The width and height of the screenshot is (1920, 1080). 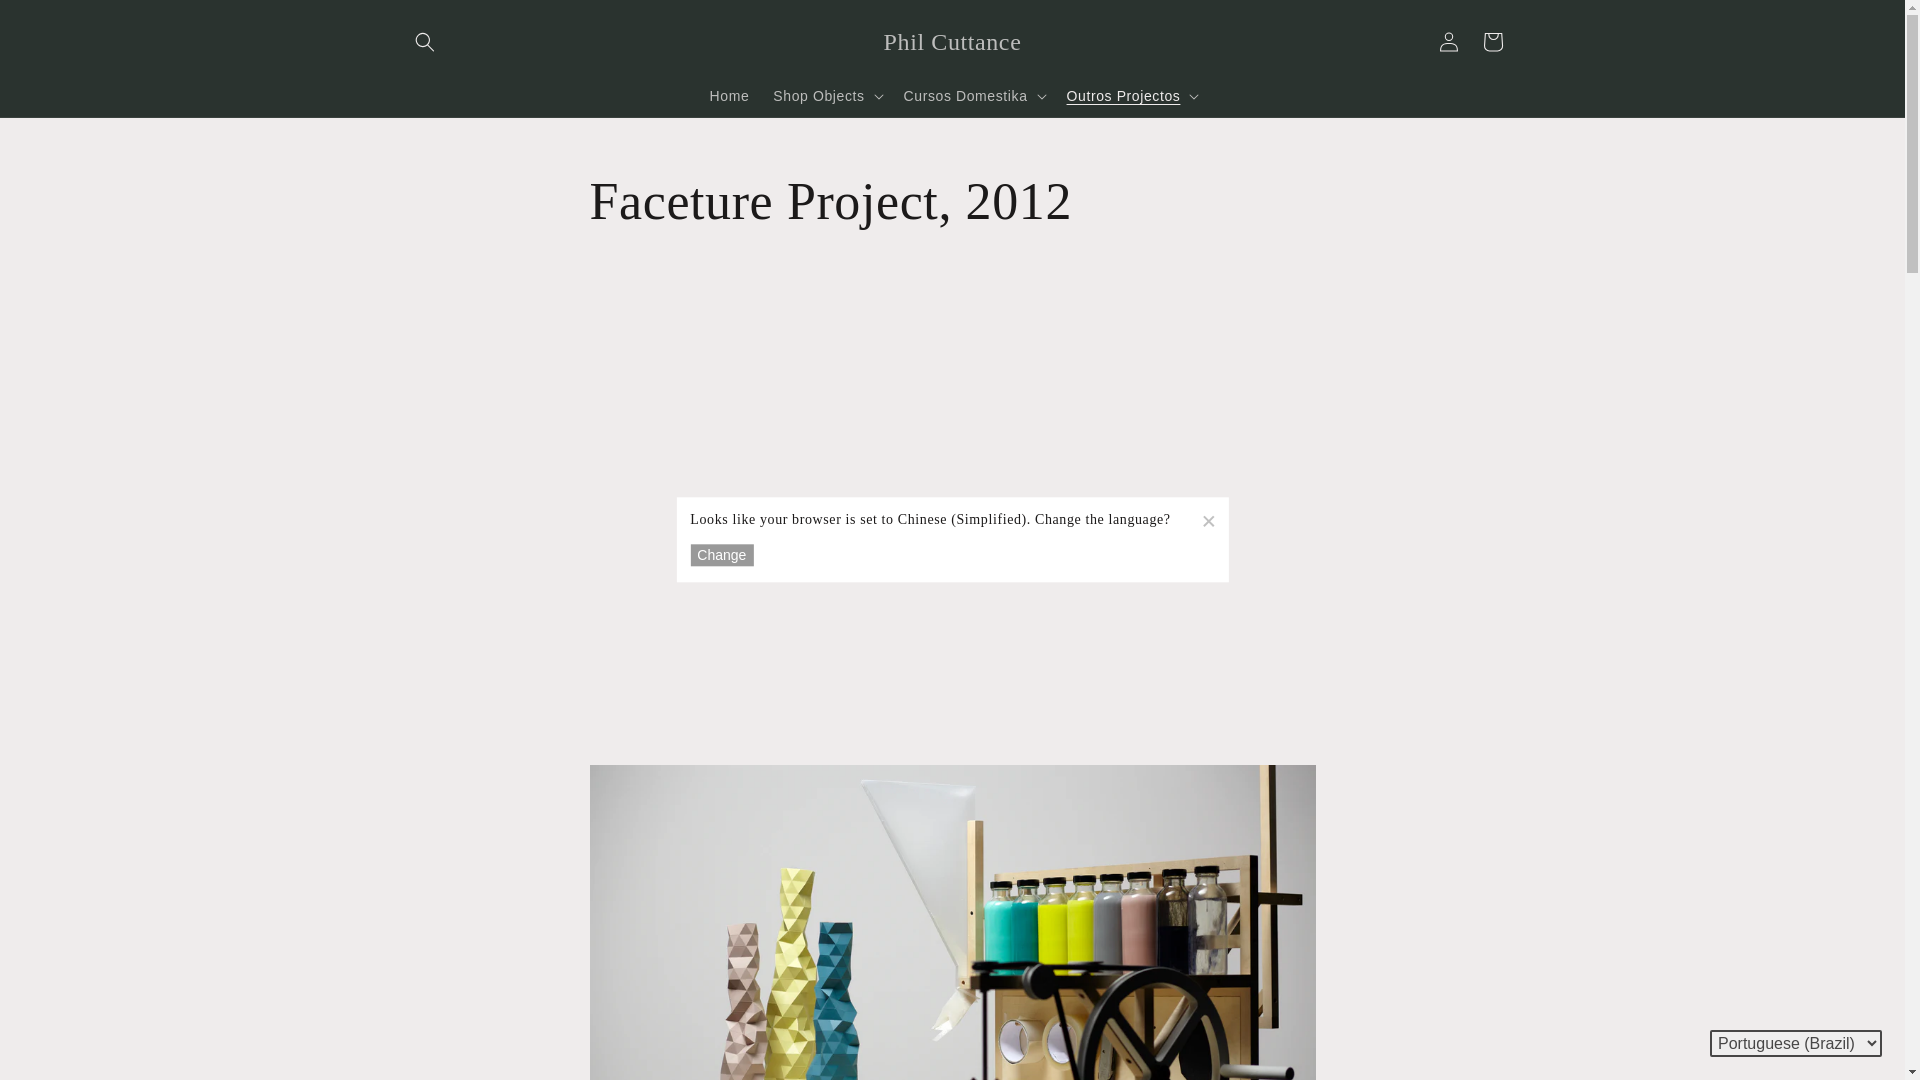 What do you see at coordinates (952, 40) in the screenshot?
I see `Phil Cuttance` at bounding box center [952, 40].